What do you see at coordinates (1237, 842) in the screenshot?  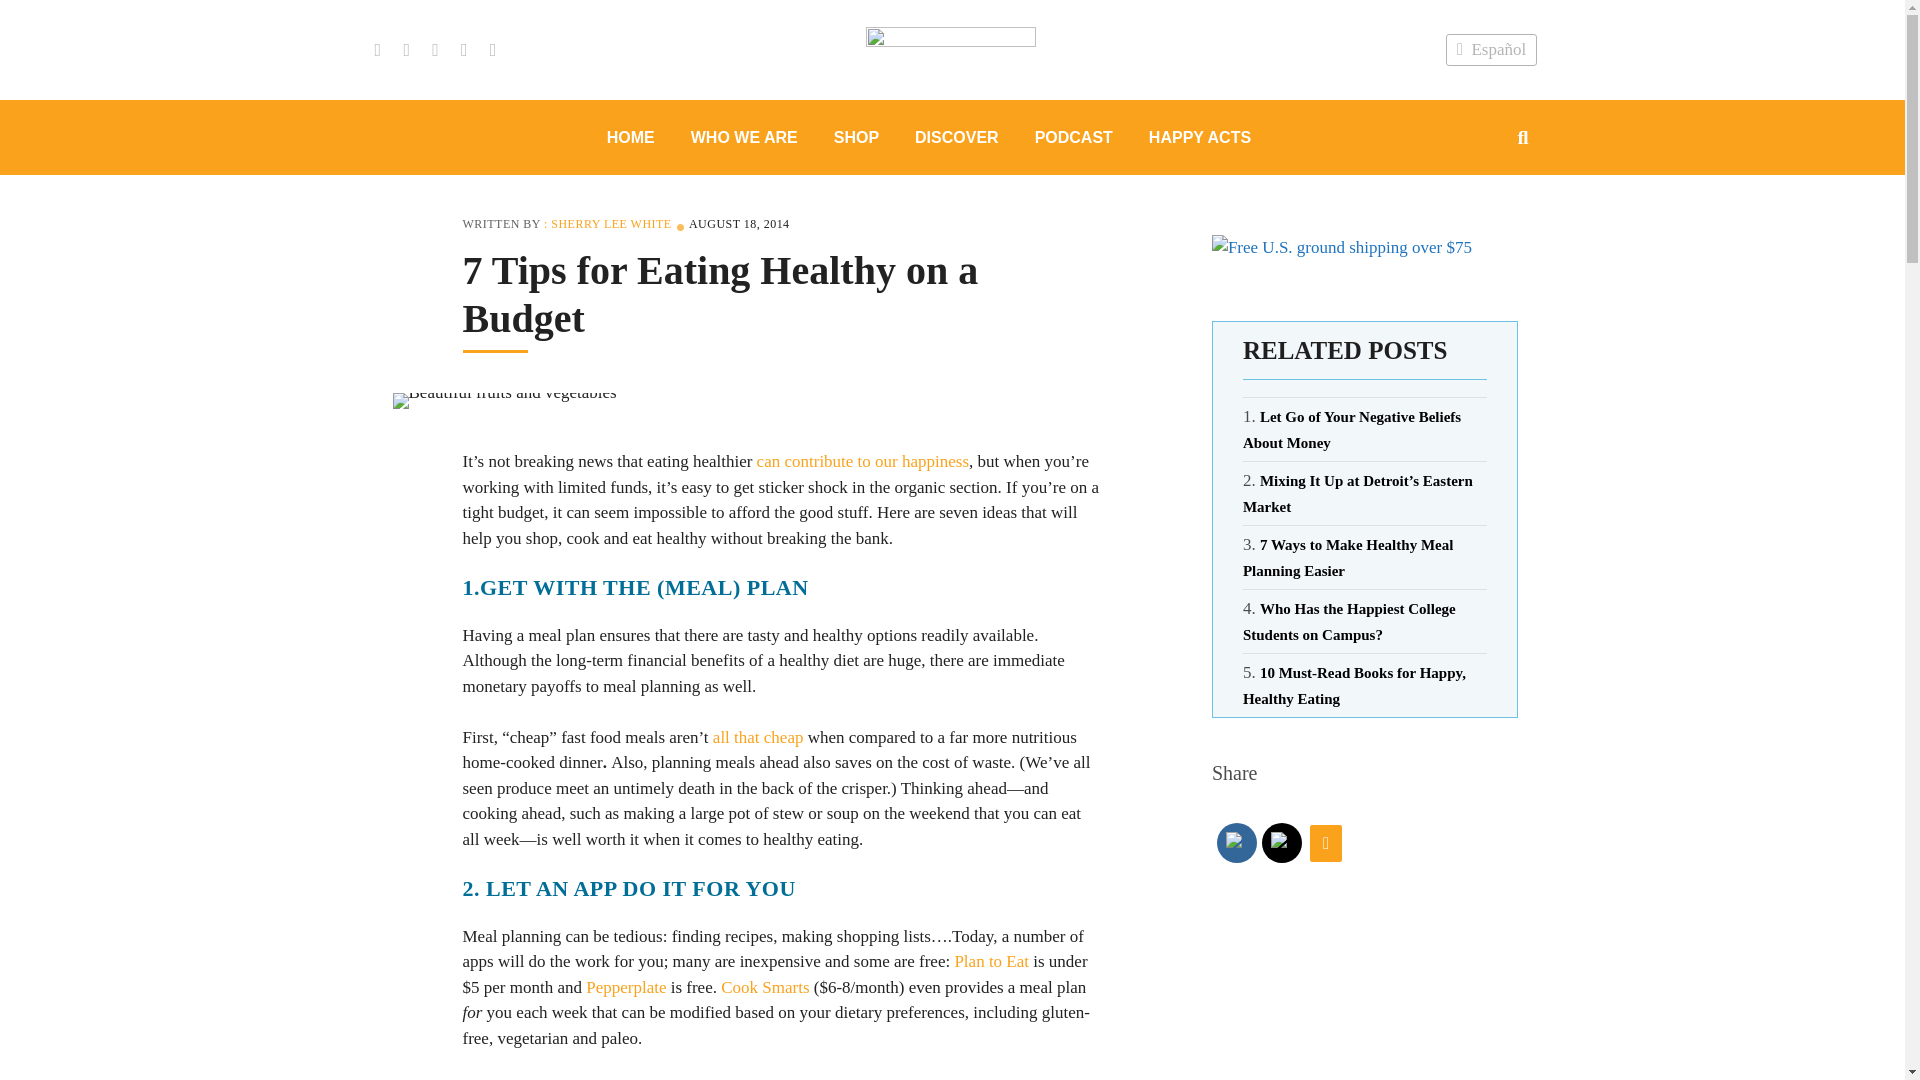 I see `Facebook` at bounding box center [1237, 842].